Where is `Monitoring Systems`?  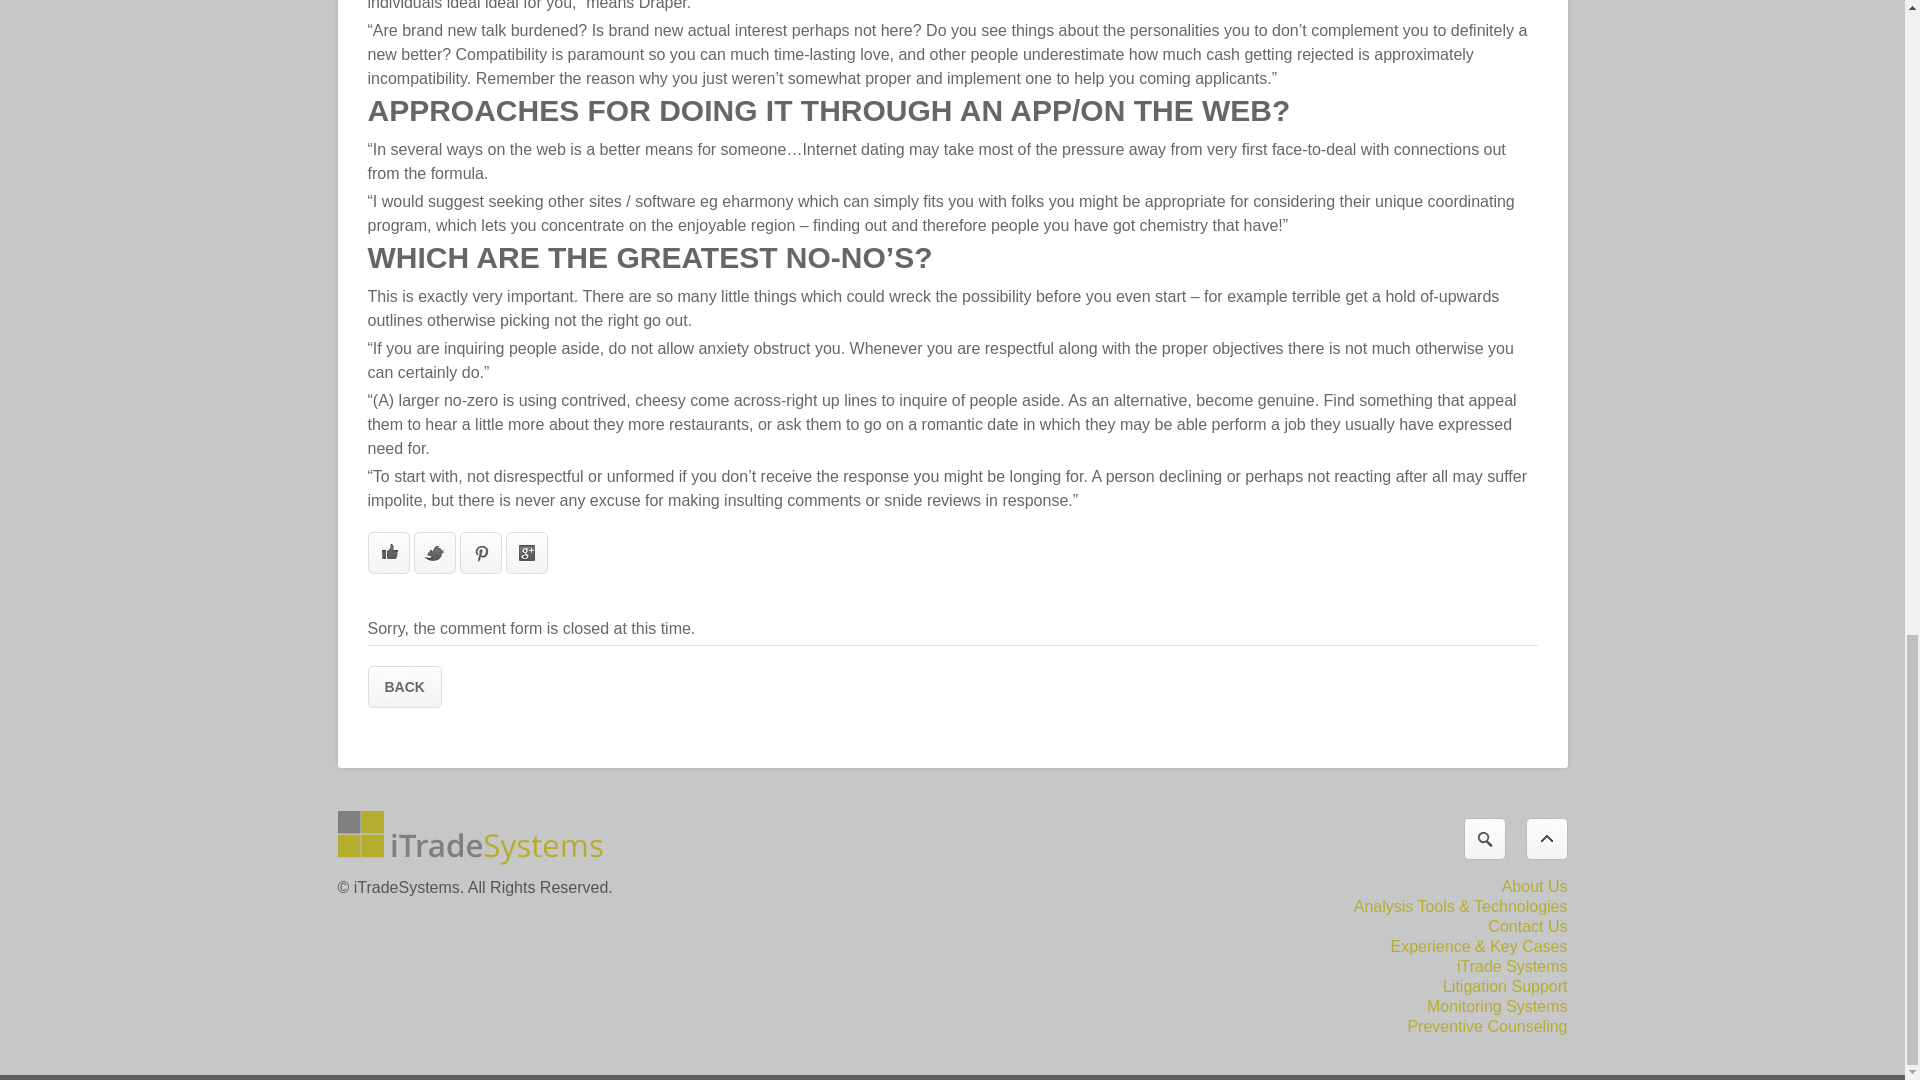 Monitoring Systems is located at coordinates (1497, 1006).